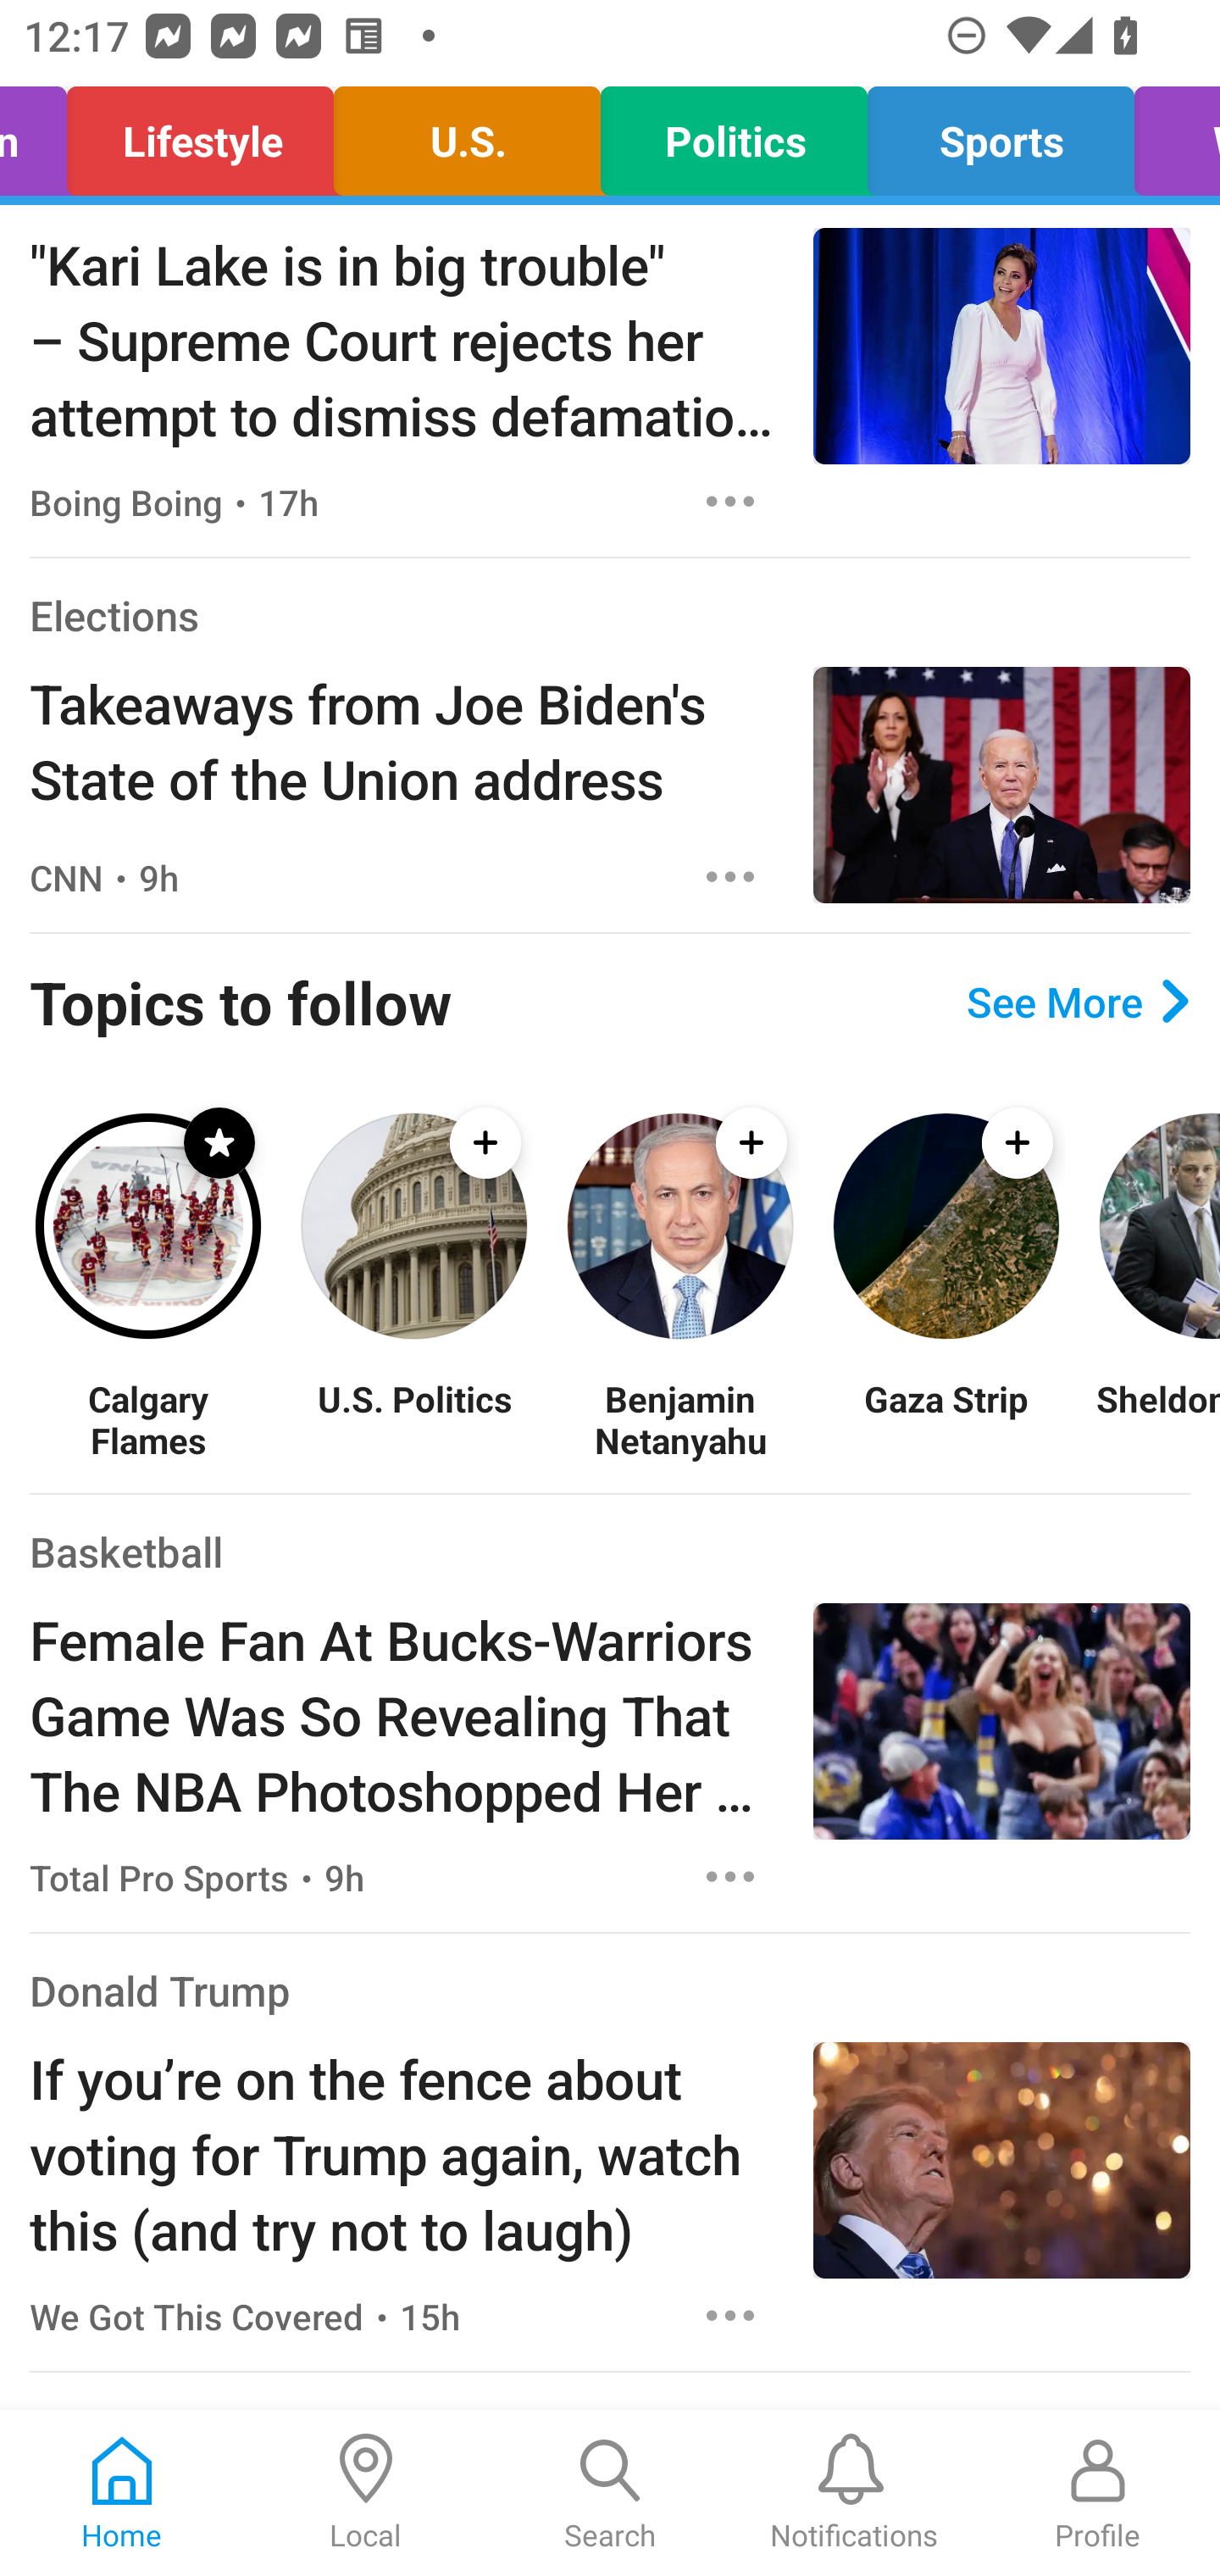  What do you see at coordinates (413, 1418) in the screenshot?
I see `U.S. Politics` at bounding box center [413, 1418].